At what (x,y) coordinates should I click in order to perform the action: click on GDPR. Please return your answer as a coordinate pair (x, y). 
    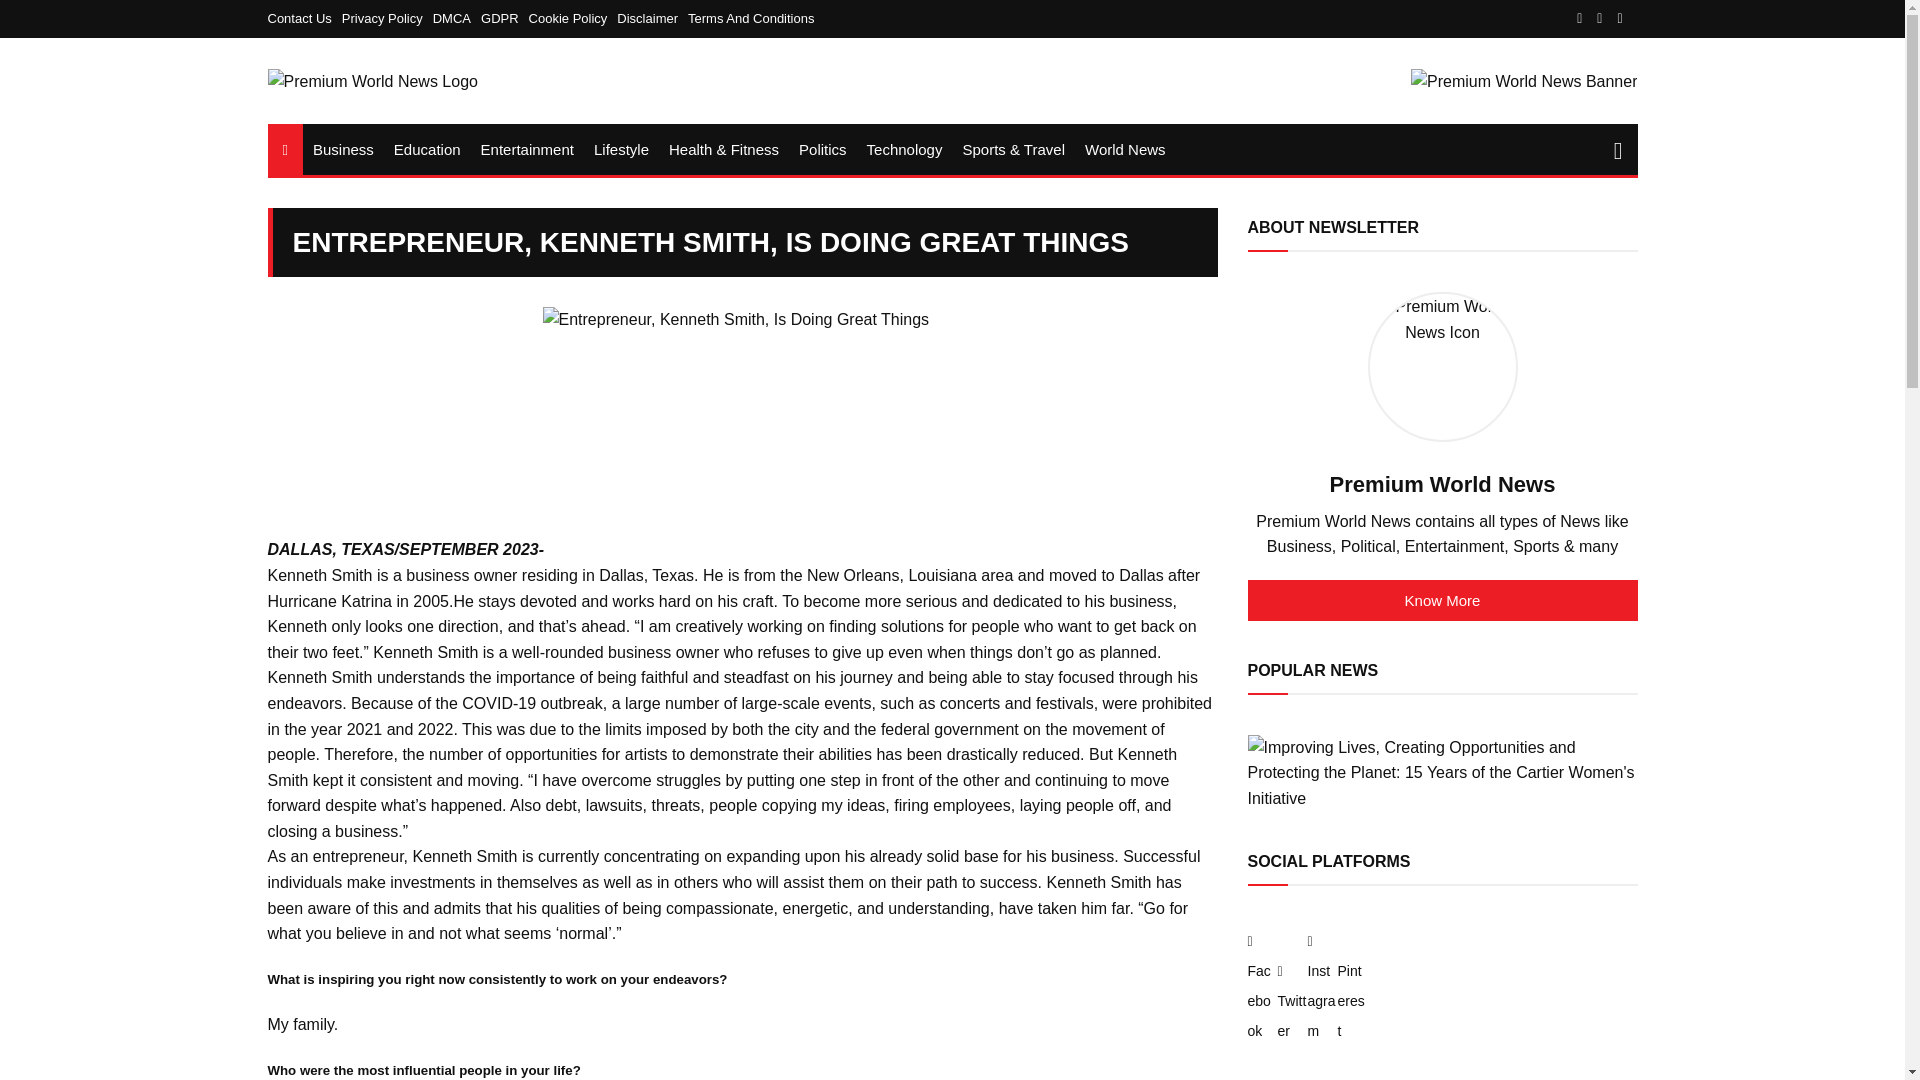
    Looking at the image, I should click on (505, 18).